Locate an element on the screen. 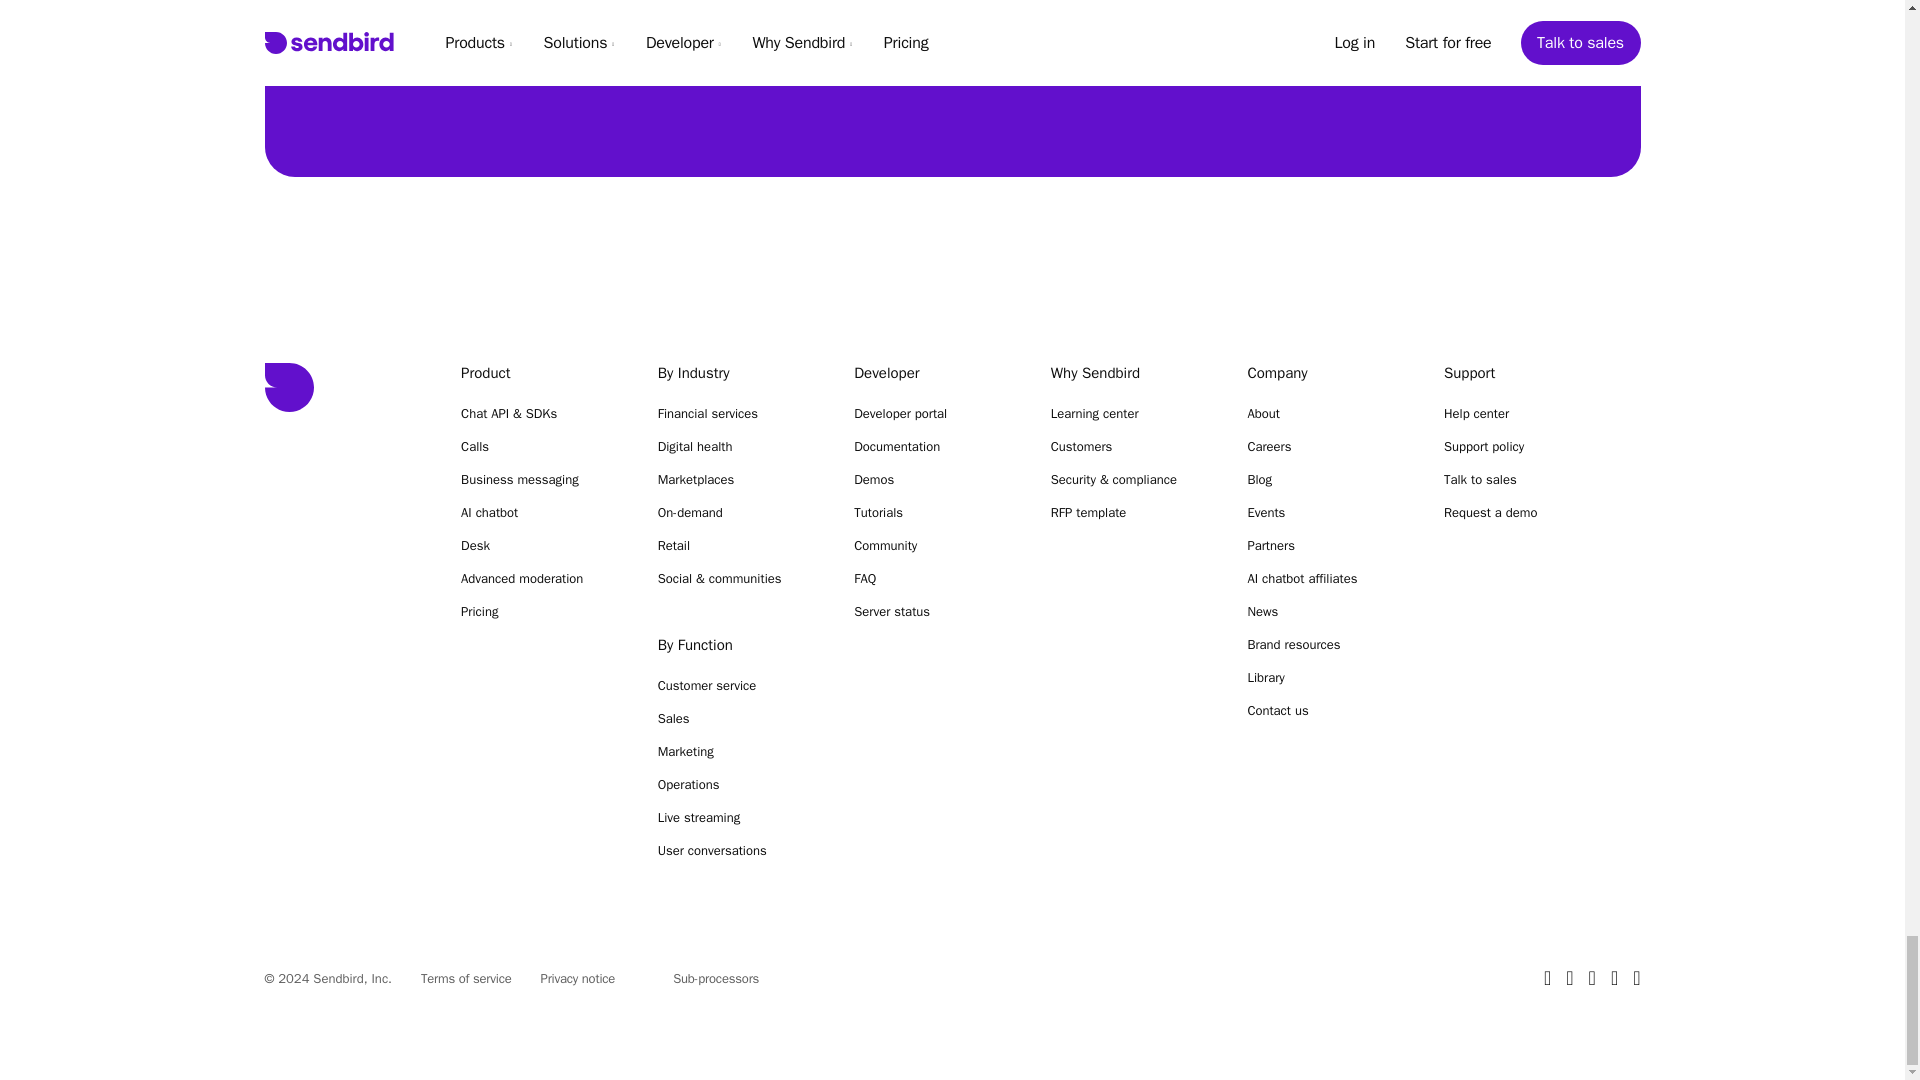 The image size is (1920, 1080). Marketing is located at coordinates (736, 752).